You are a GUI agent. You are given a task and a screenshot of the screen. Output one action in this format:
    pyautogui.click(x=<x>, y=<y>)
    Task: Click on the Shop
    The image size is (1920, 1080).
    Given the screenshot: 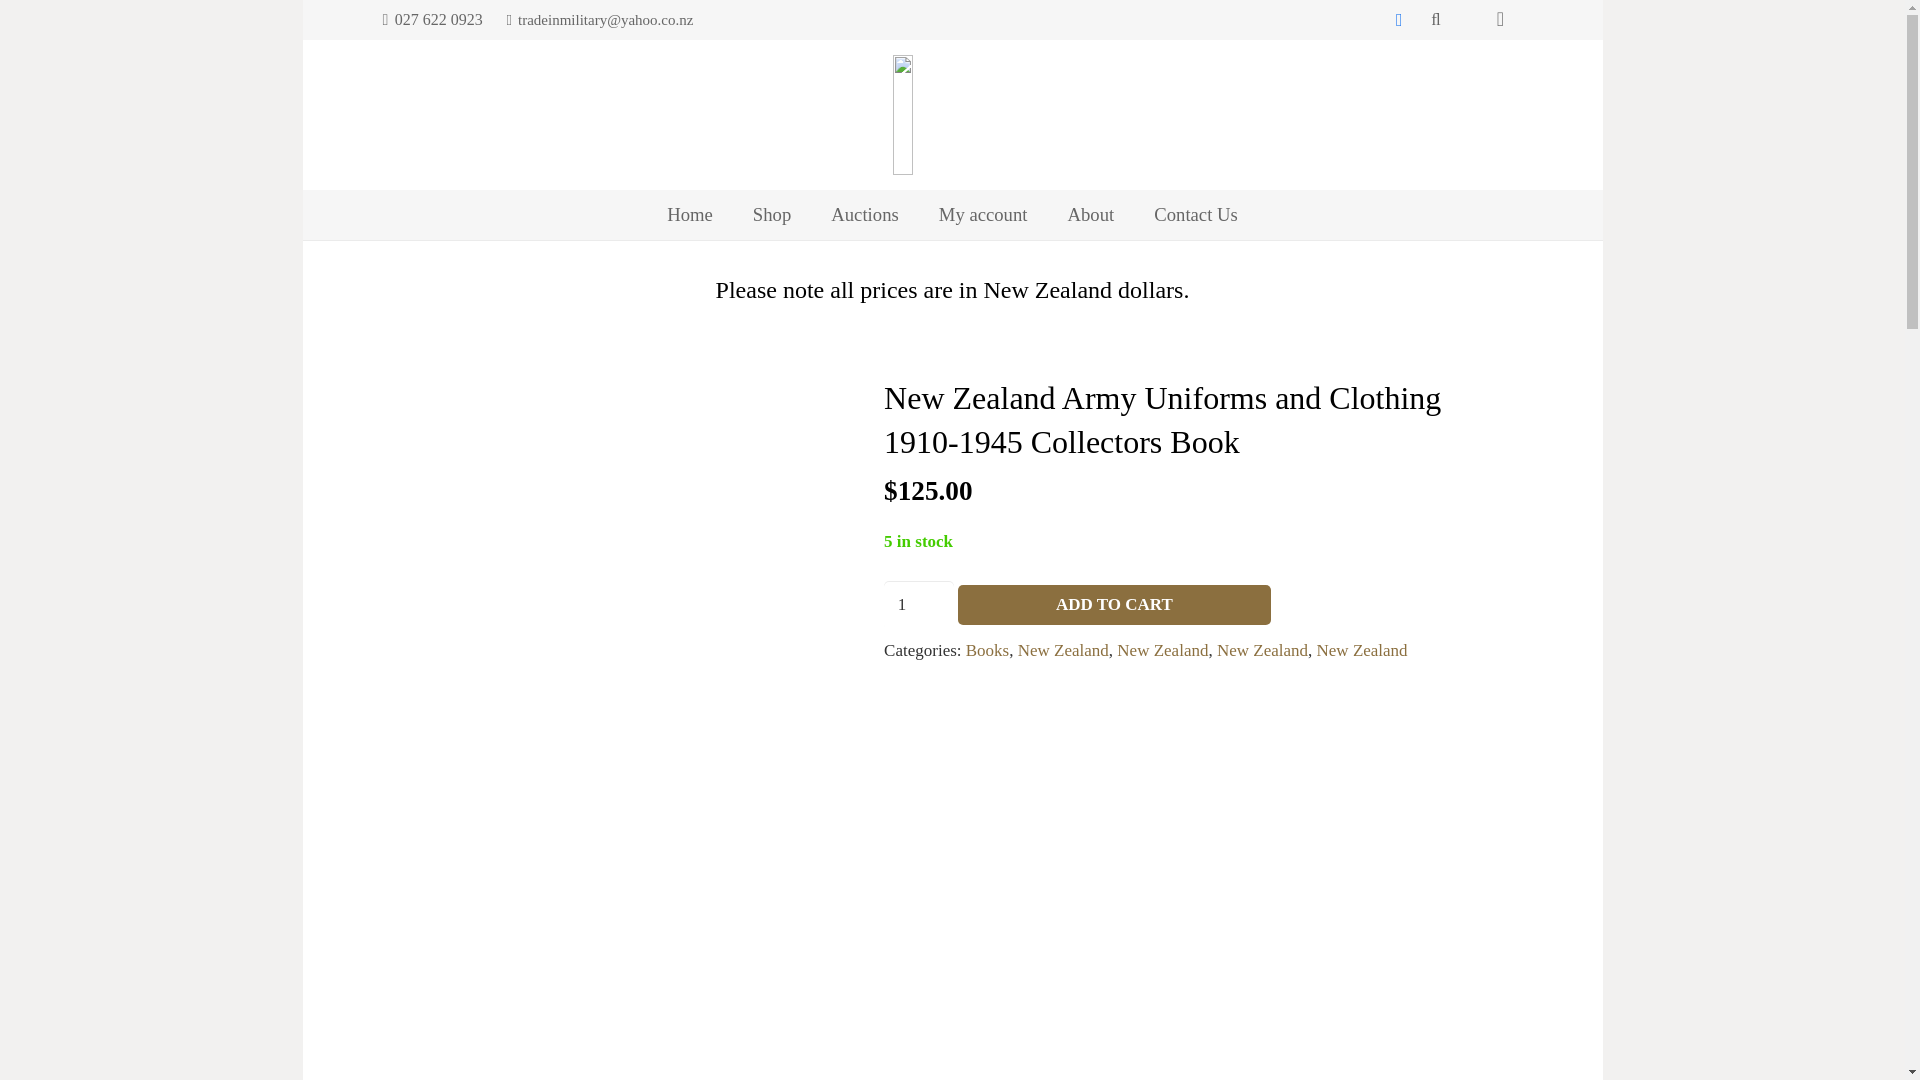 What is the action you would take?
    pyautogui.click(x=772, y=214)
    